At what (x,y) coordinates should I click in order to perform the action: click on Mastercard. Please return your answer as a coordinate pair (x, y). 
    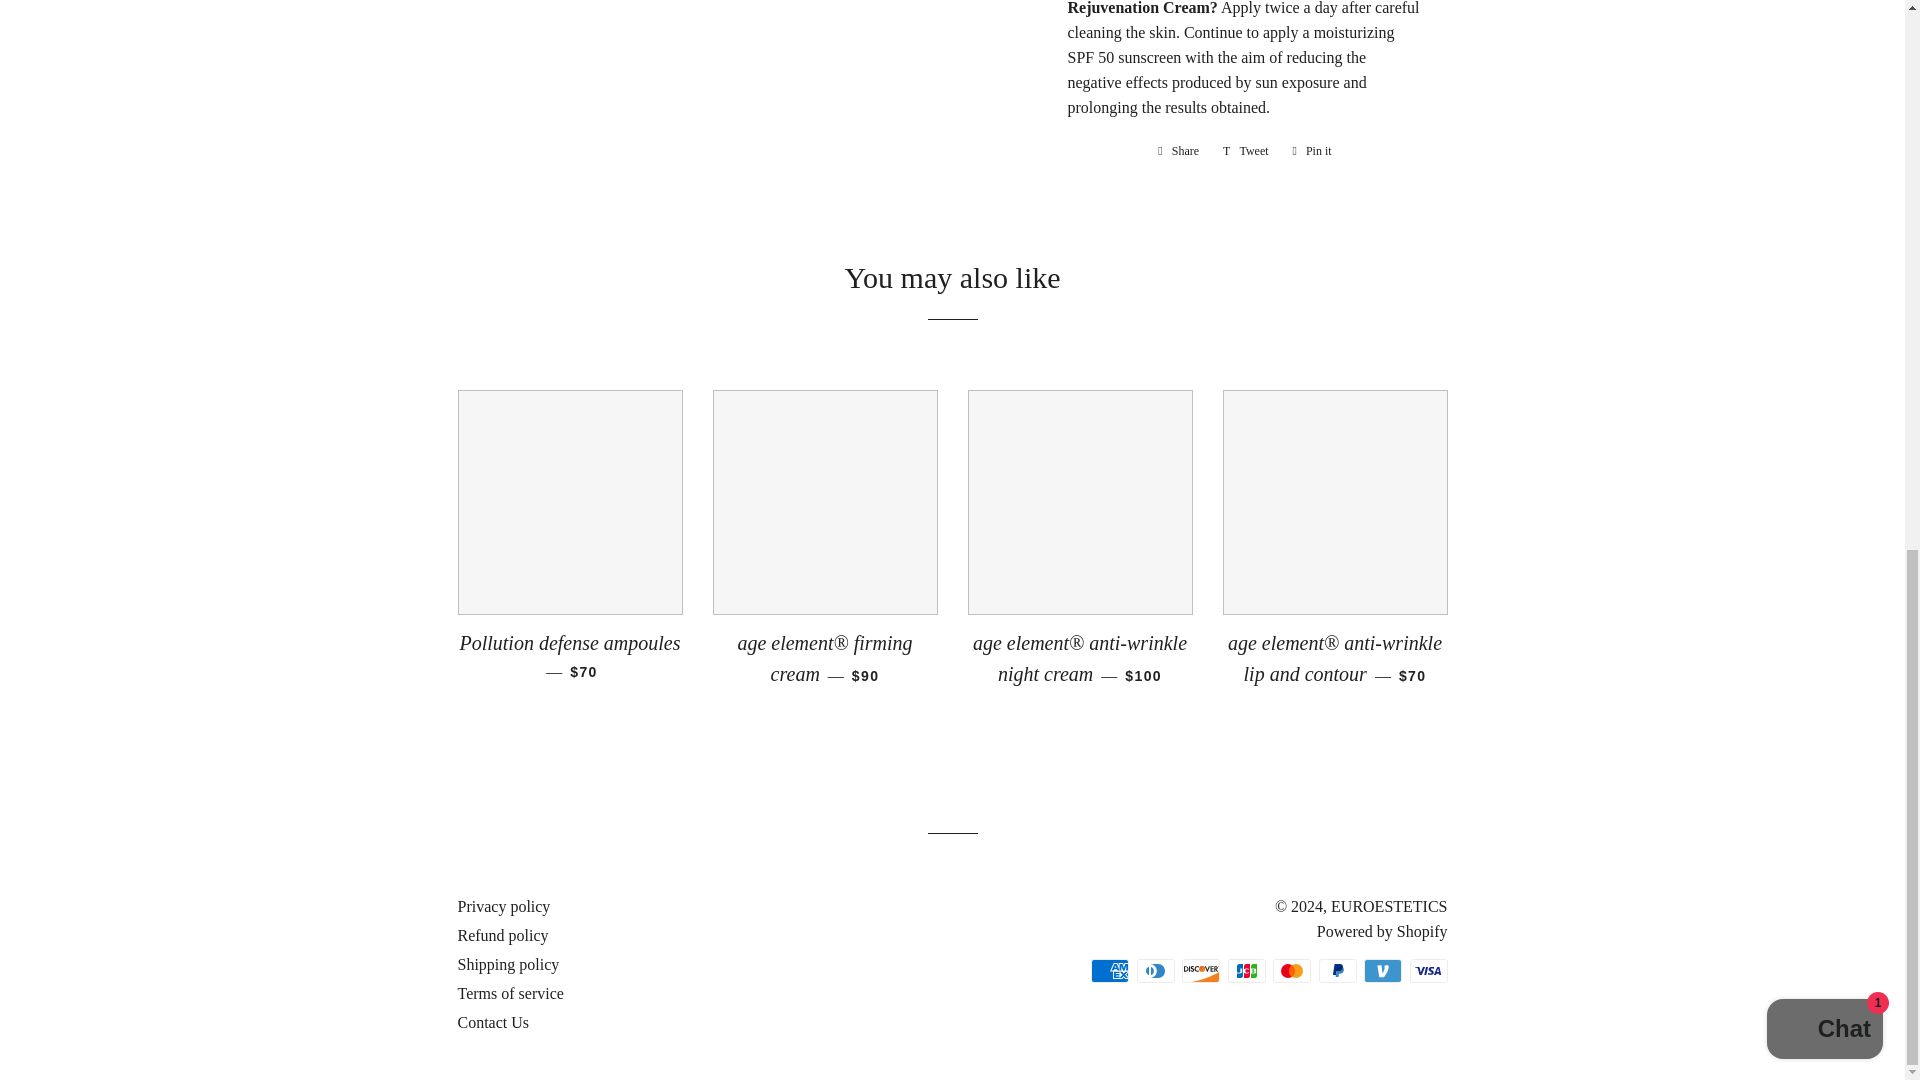
    Looking at the image, I should click on (1312, 151).